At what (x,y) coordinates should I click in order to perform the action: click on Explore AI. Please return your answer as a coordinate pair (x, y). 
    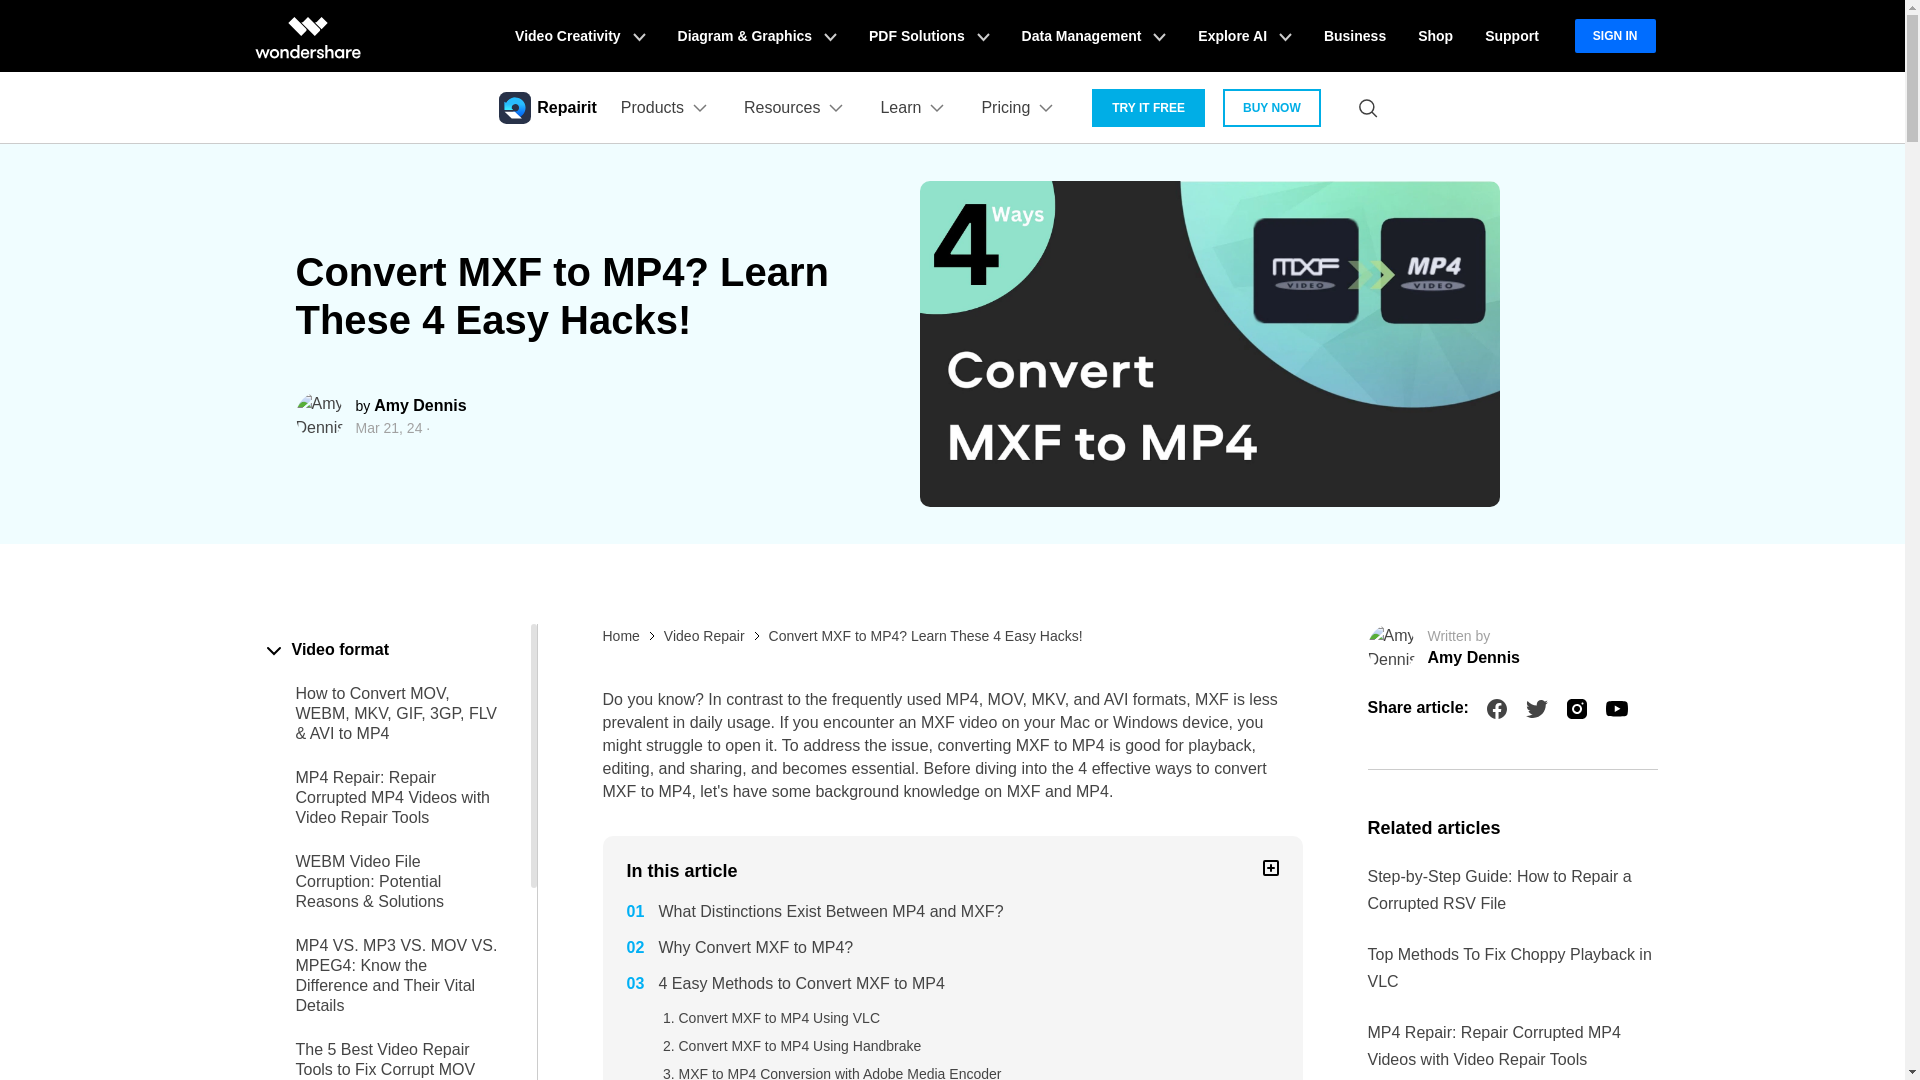
    Looking at the image, I should click on (1244, 36).